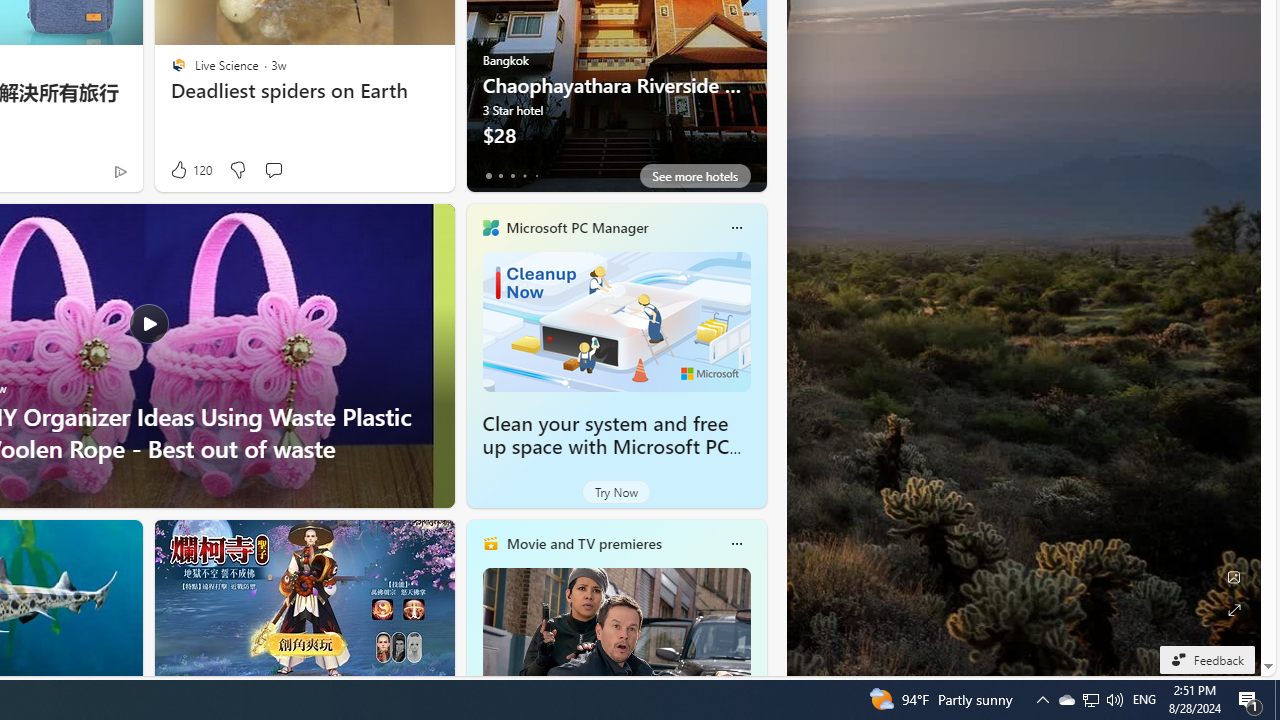 The image size is (1280, 720). Describe the element at coordinates (694, 176) in the screenshot. I see `See more hotels` at that location.